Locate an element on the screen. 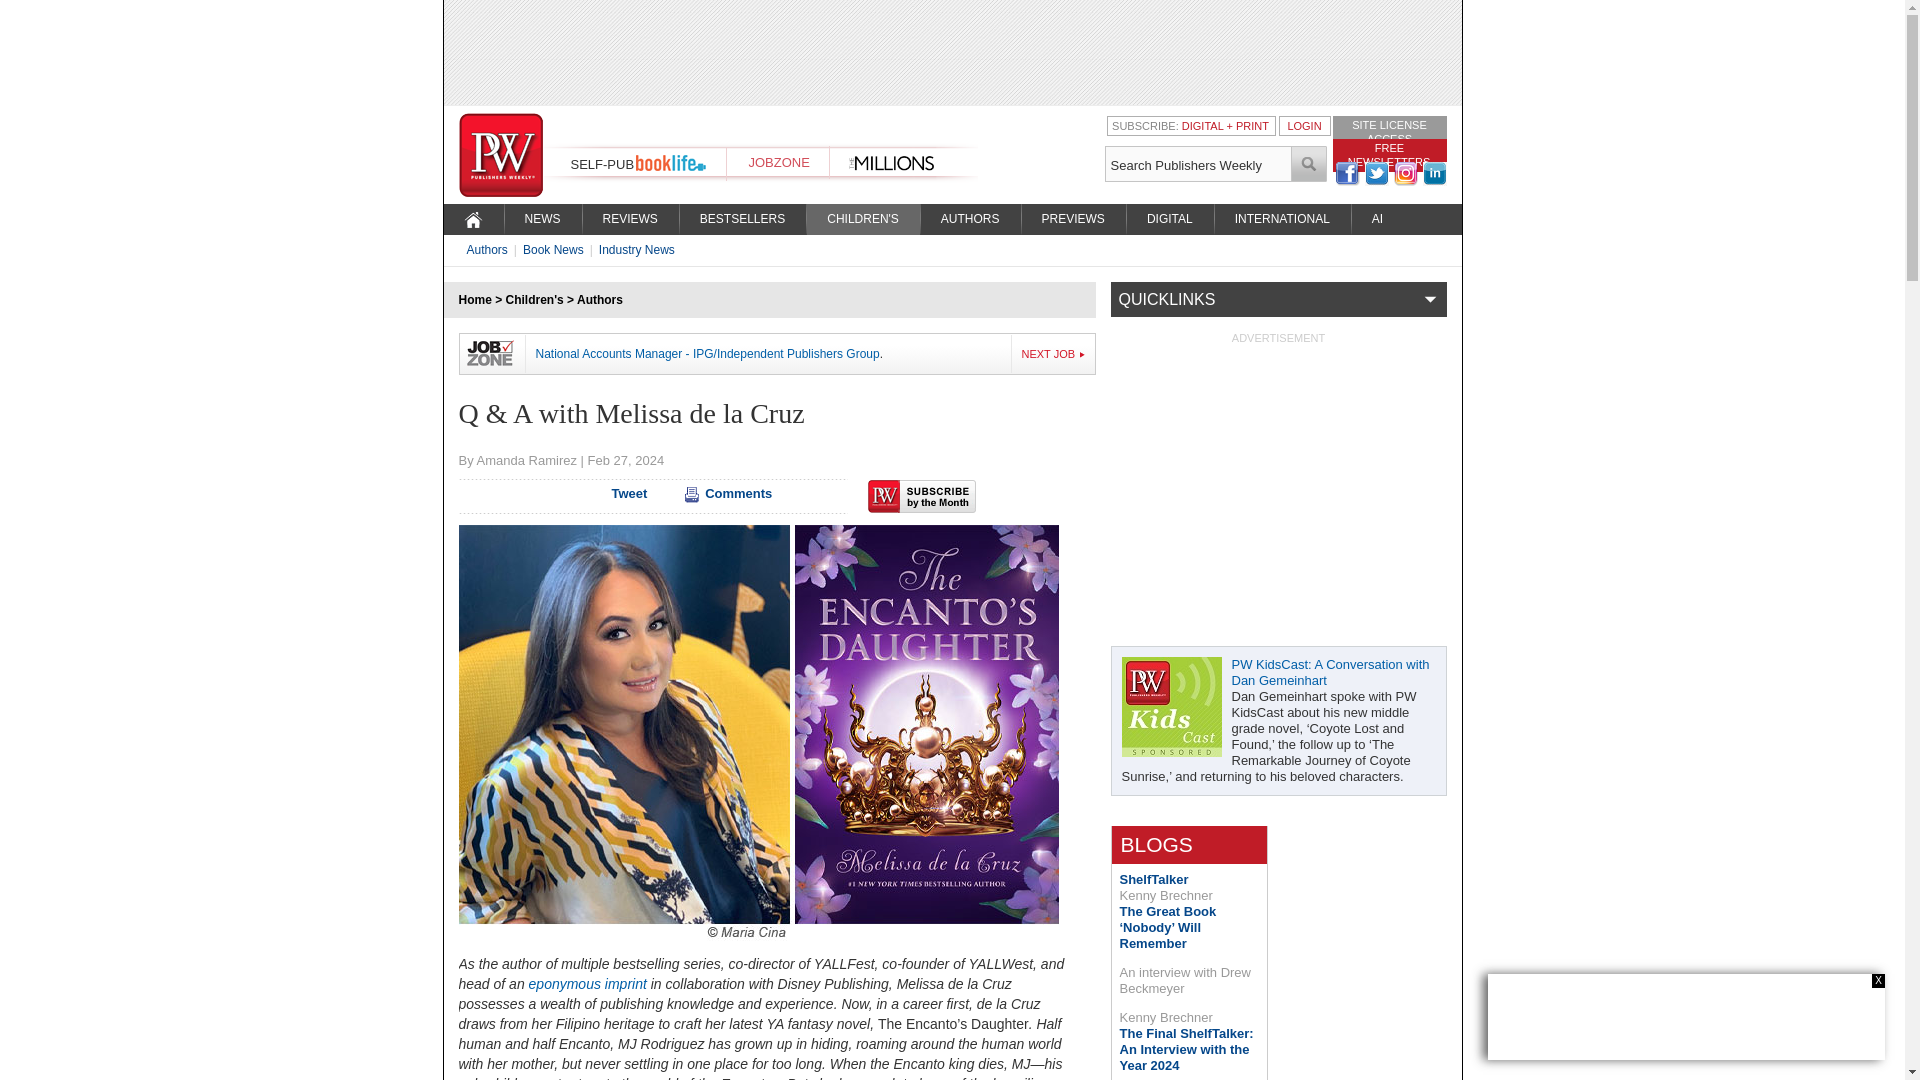 This screenshot has width=1920, height=1080. 3rd party ad content is located at coordinates (951, 52).